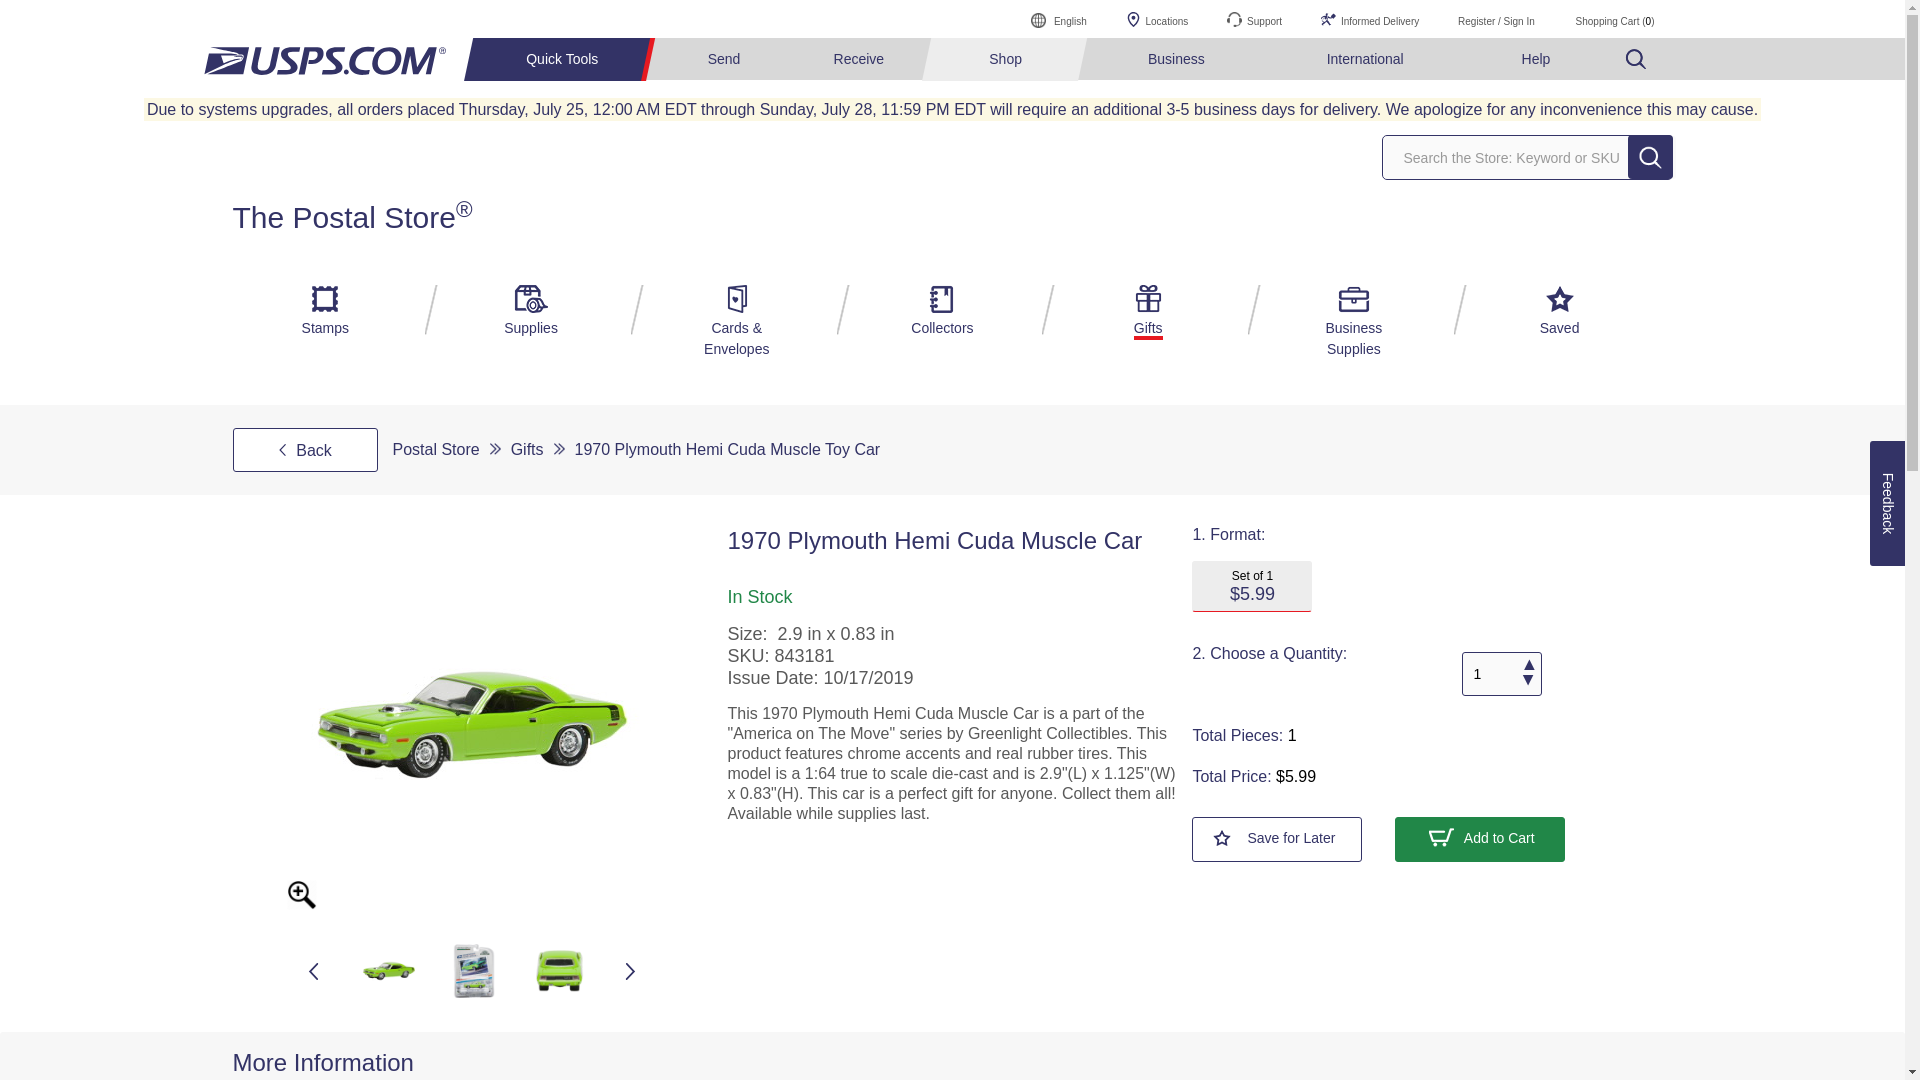 This screenshot has height=1080, width=1920. I want to click on Informed Delivery, so click(1370, 18).